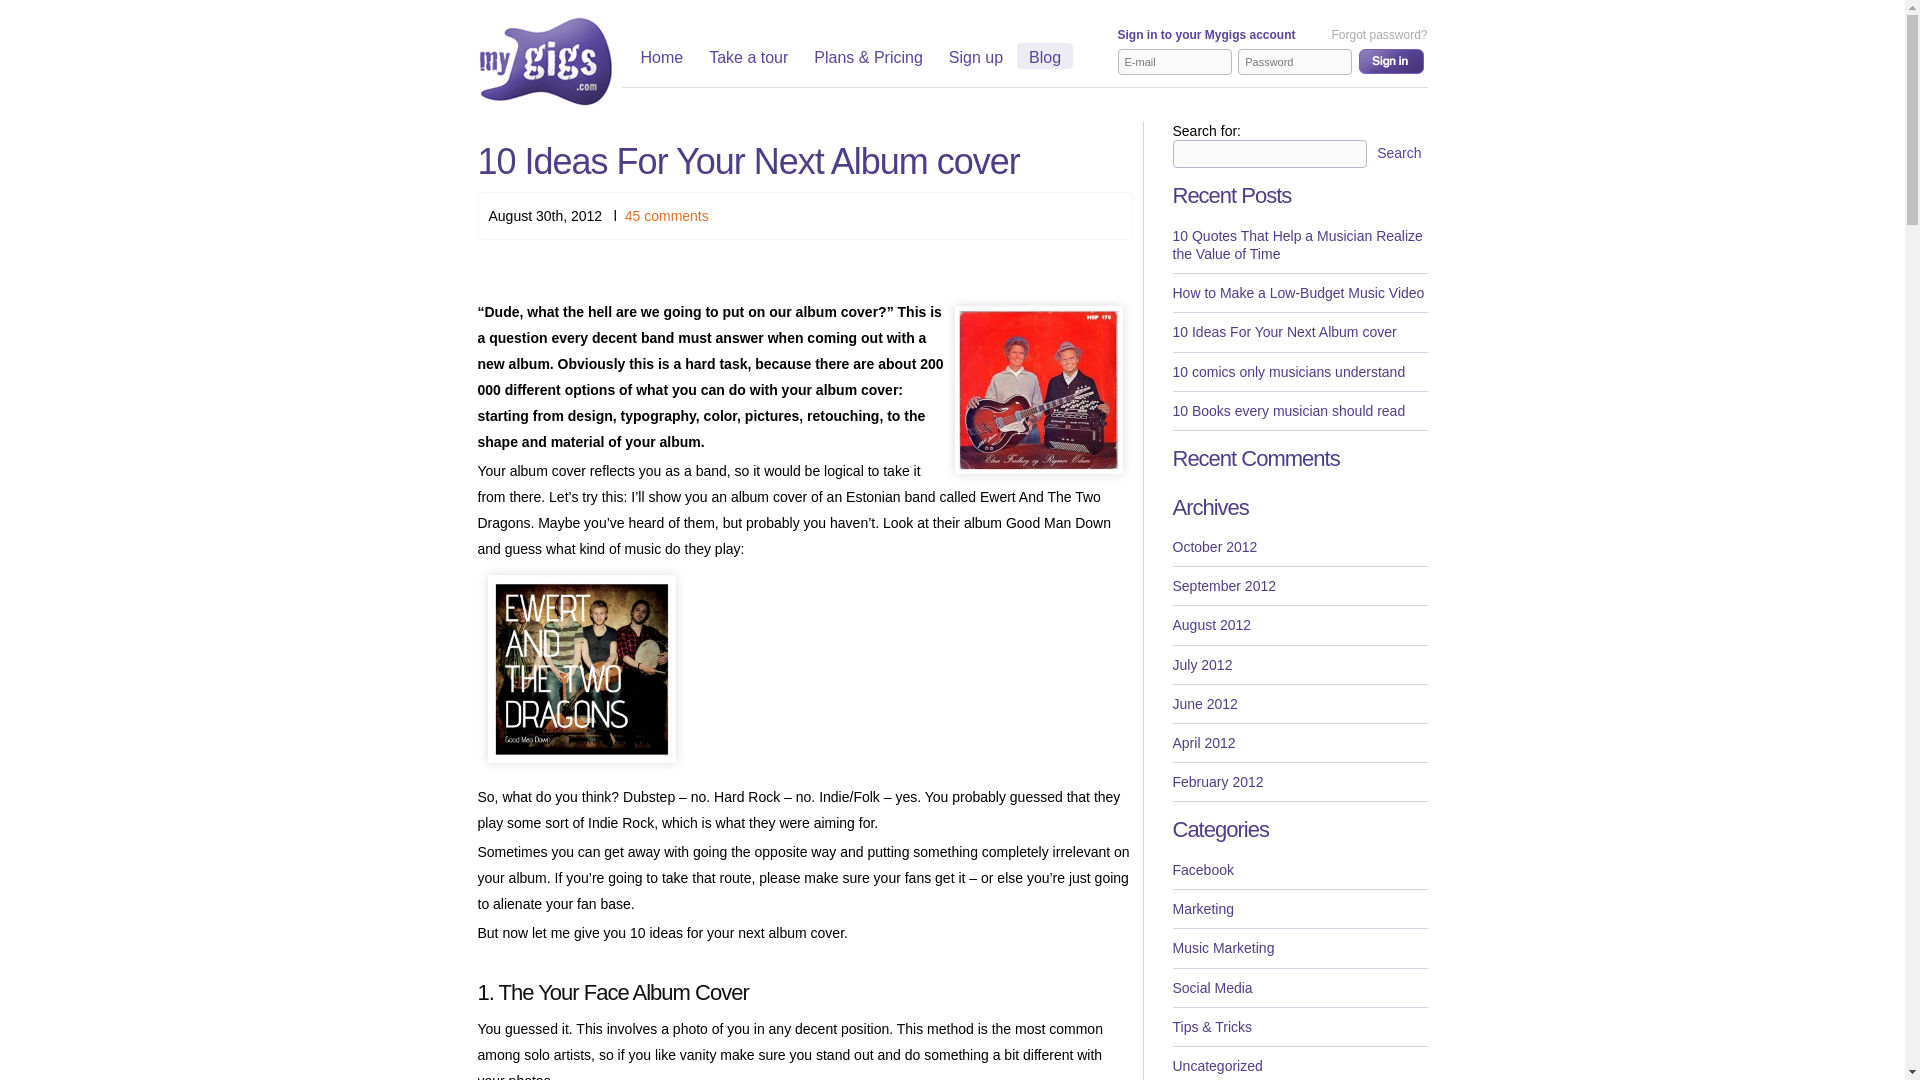 Image resolution: width=1920 pixels, height=1080 pixels. What do you see at coordinates (1298, 246) in the screenshot?
I see `10 Quotes That Help a Musician Realize the Value of Time` at bounding box center [1298, 246].